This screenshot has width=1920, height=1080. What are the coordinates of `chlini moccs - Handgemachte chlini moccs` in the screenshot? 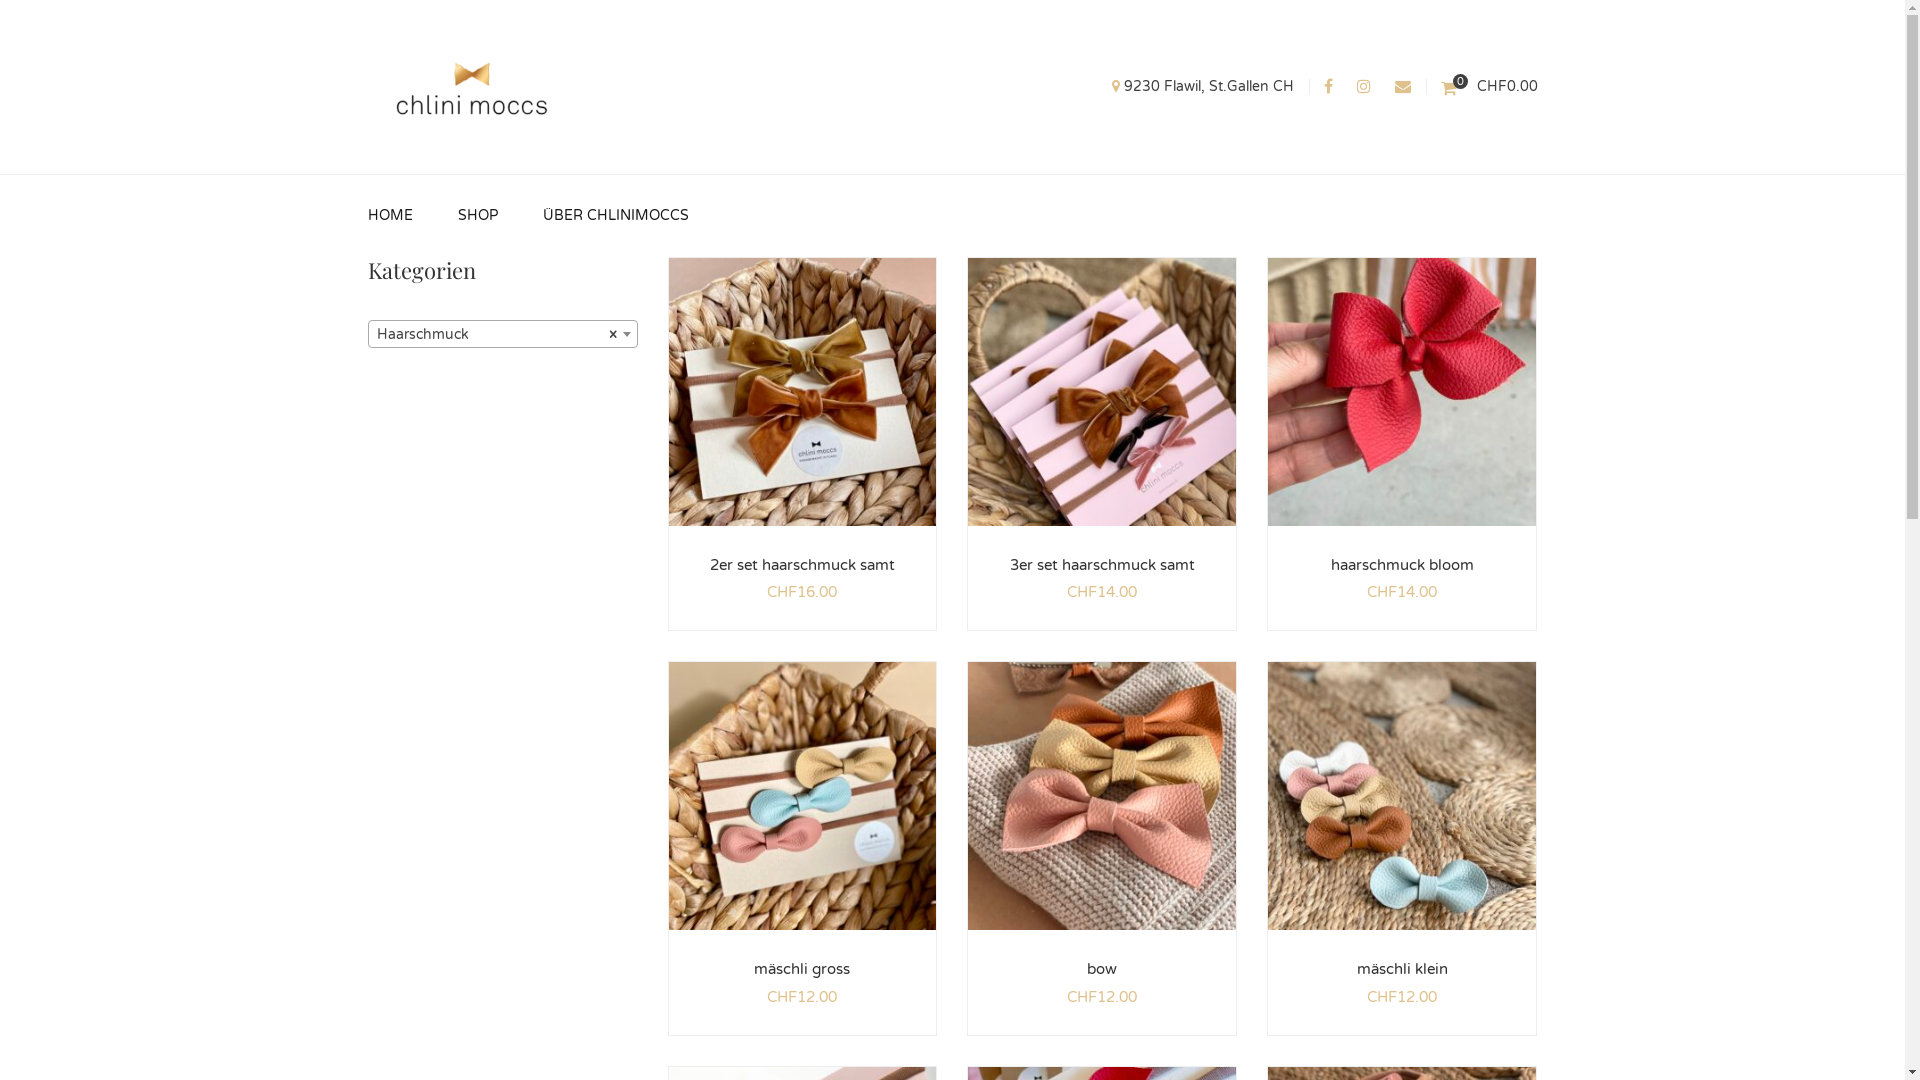 It's located at (472, 86).